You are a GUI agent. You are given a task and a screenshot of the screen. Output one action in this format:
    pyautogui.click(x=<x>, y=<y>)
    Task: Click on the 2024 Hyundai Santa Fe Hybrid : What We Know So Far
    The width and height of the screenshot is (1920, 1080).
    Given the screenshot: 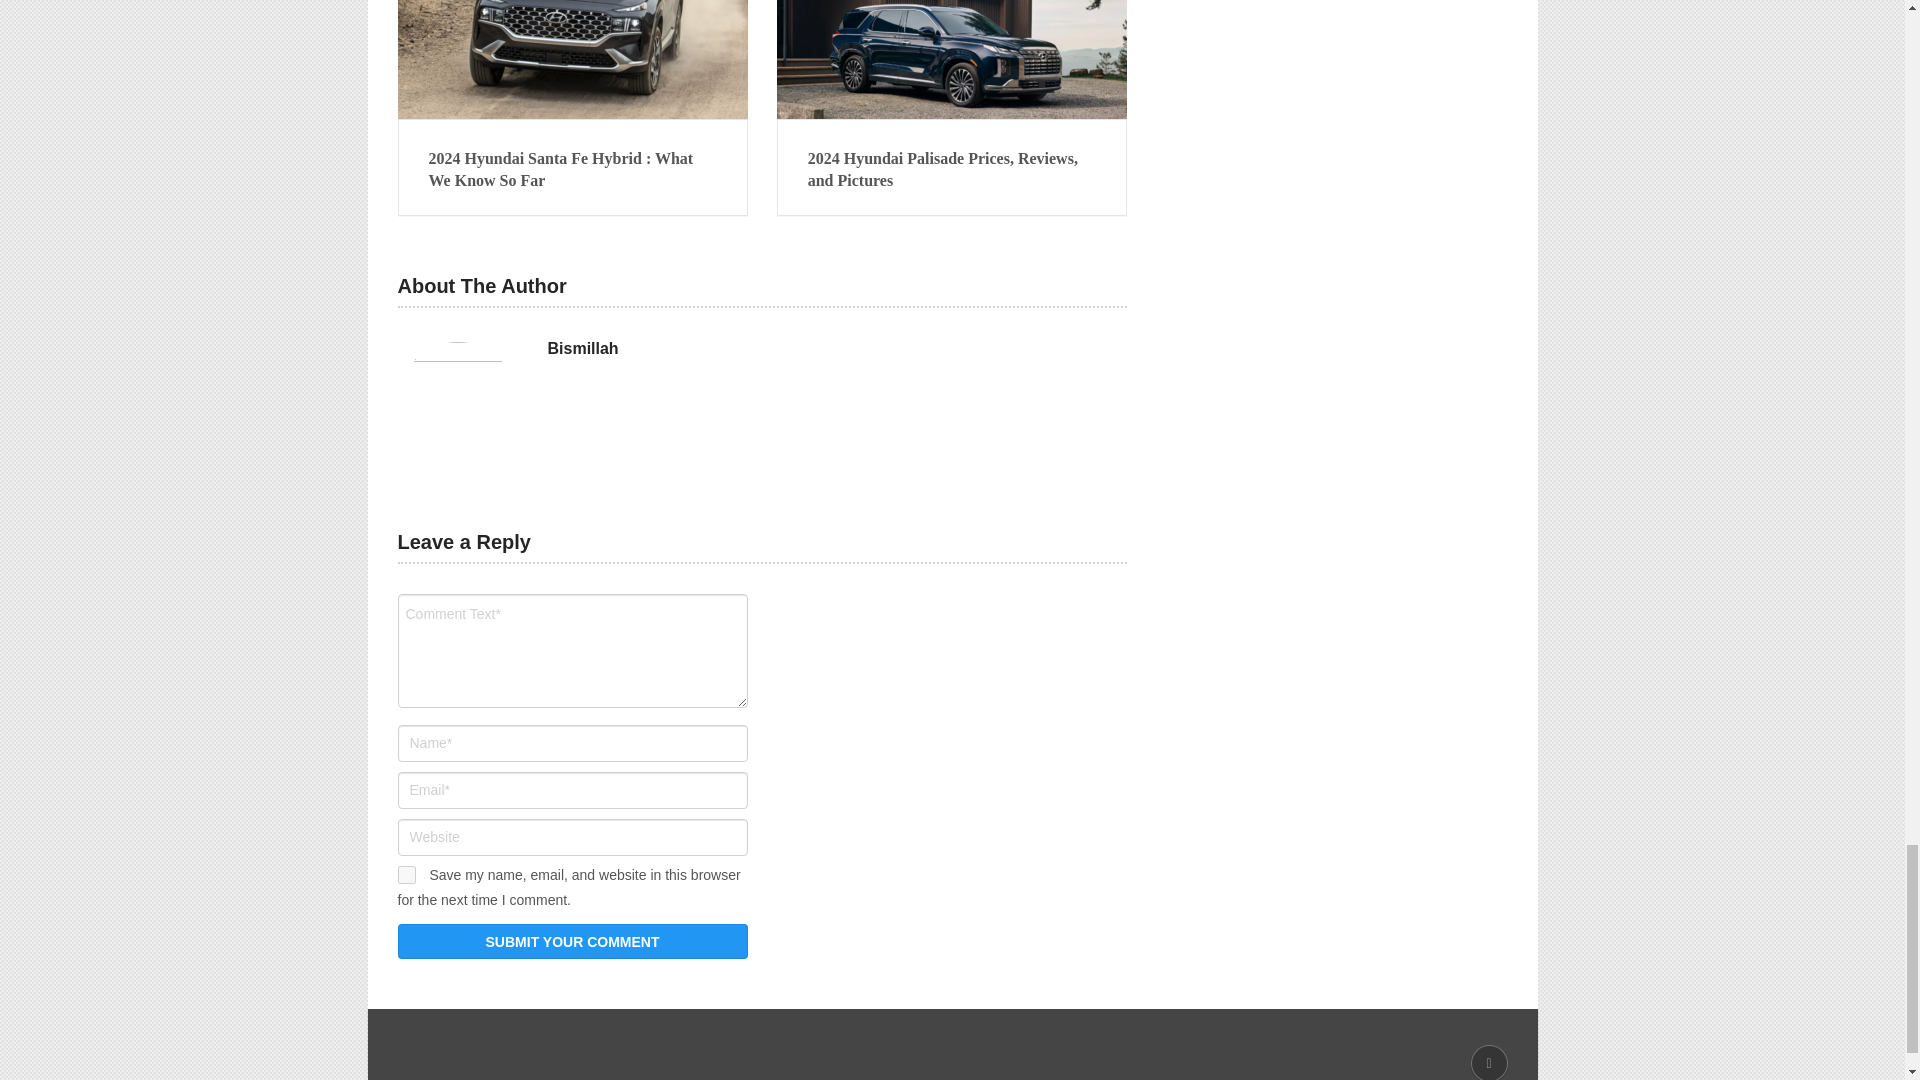 What is the action you would take?
    pyautogui.click(x=572, y=59)
    